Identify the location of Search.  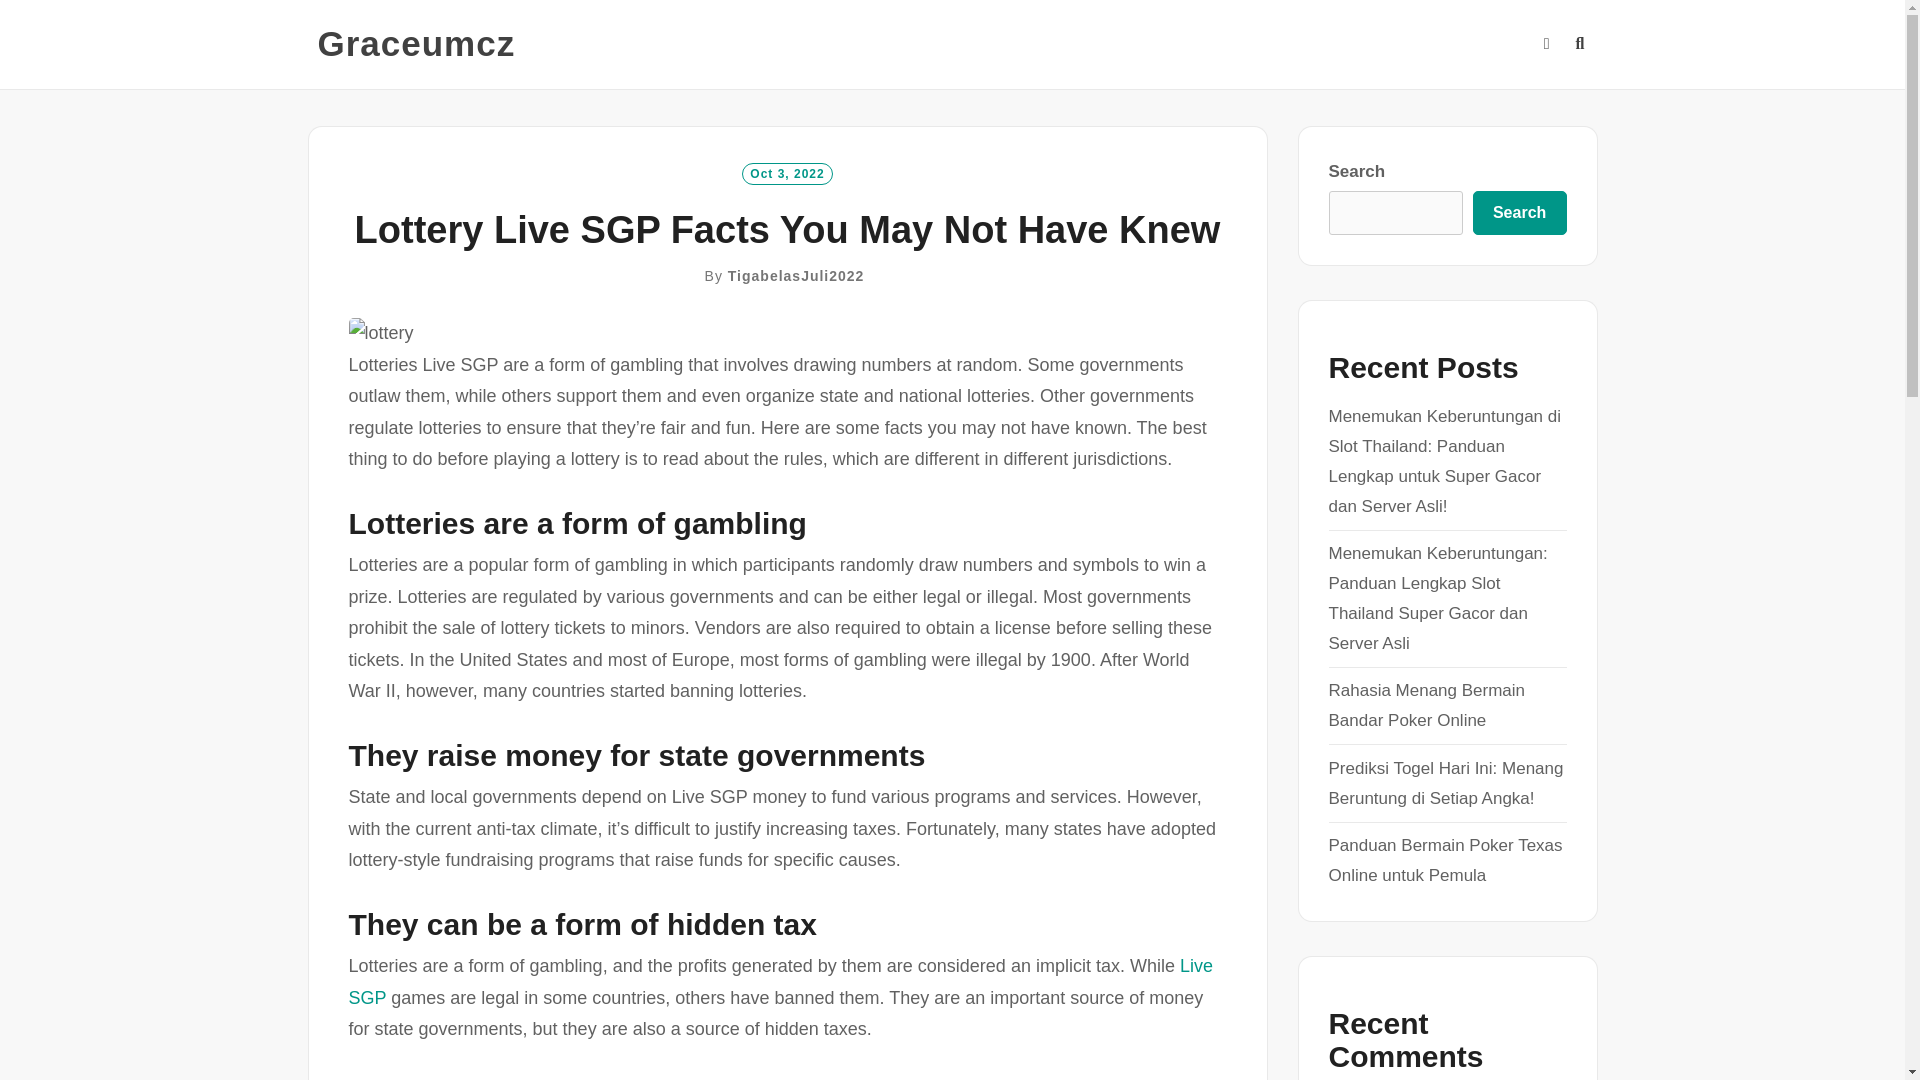
(1519, 213).